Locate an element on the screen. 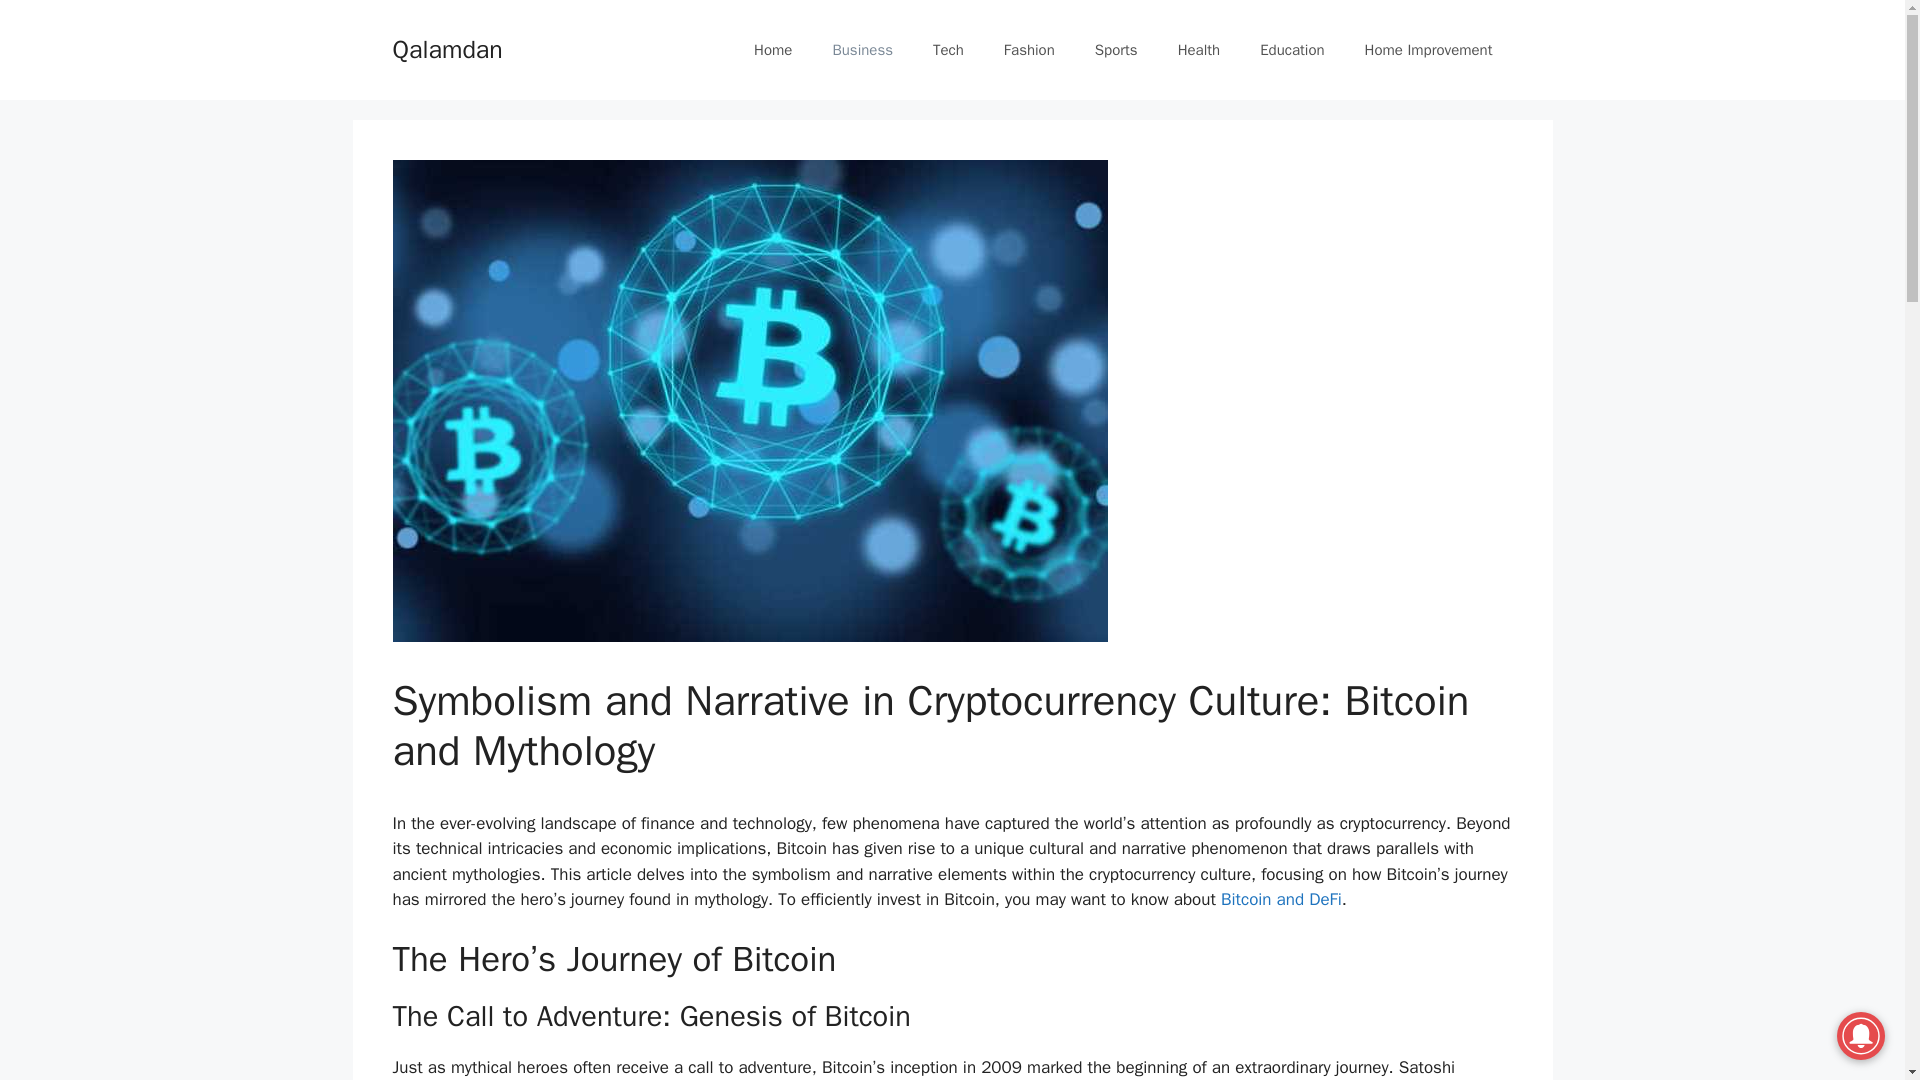 The height and width of the screenshot is (1080, 1920). Business is located at coordinates (862, 50).